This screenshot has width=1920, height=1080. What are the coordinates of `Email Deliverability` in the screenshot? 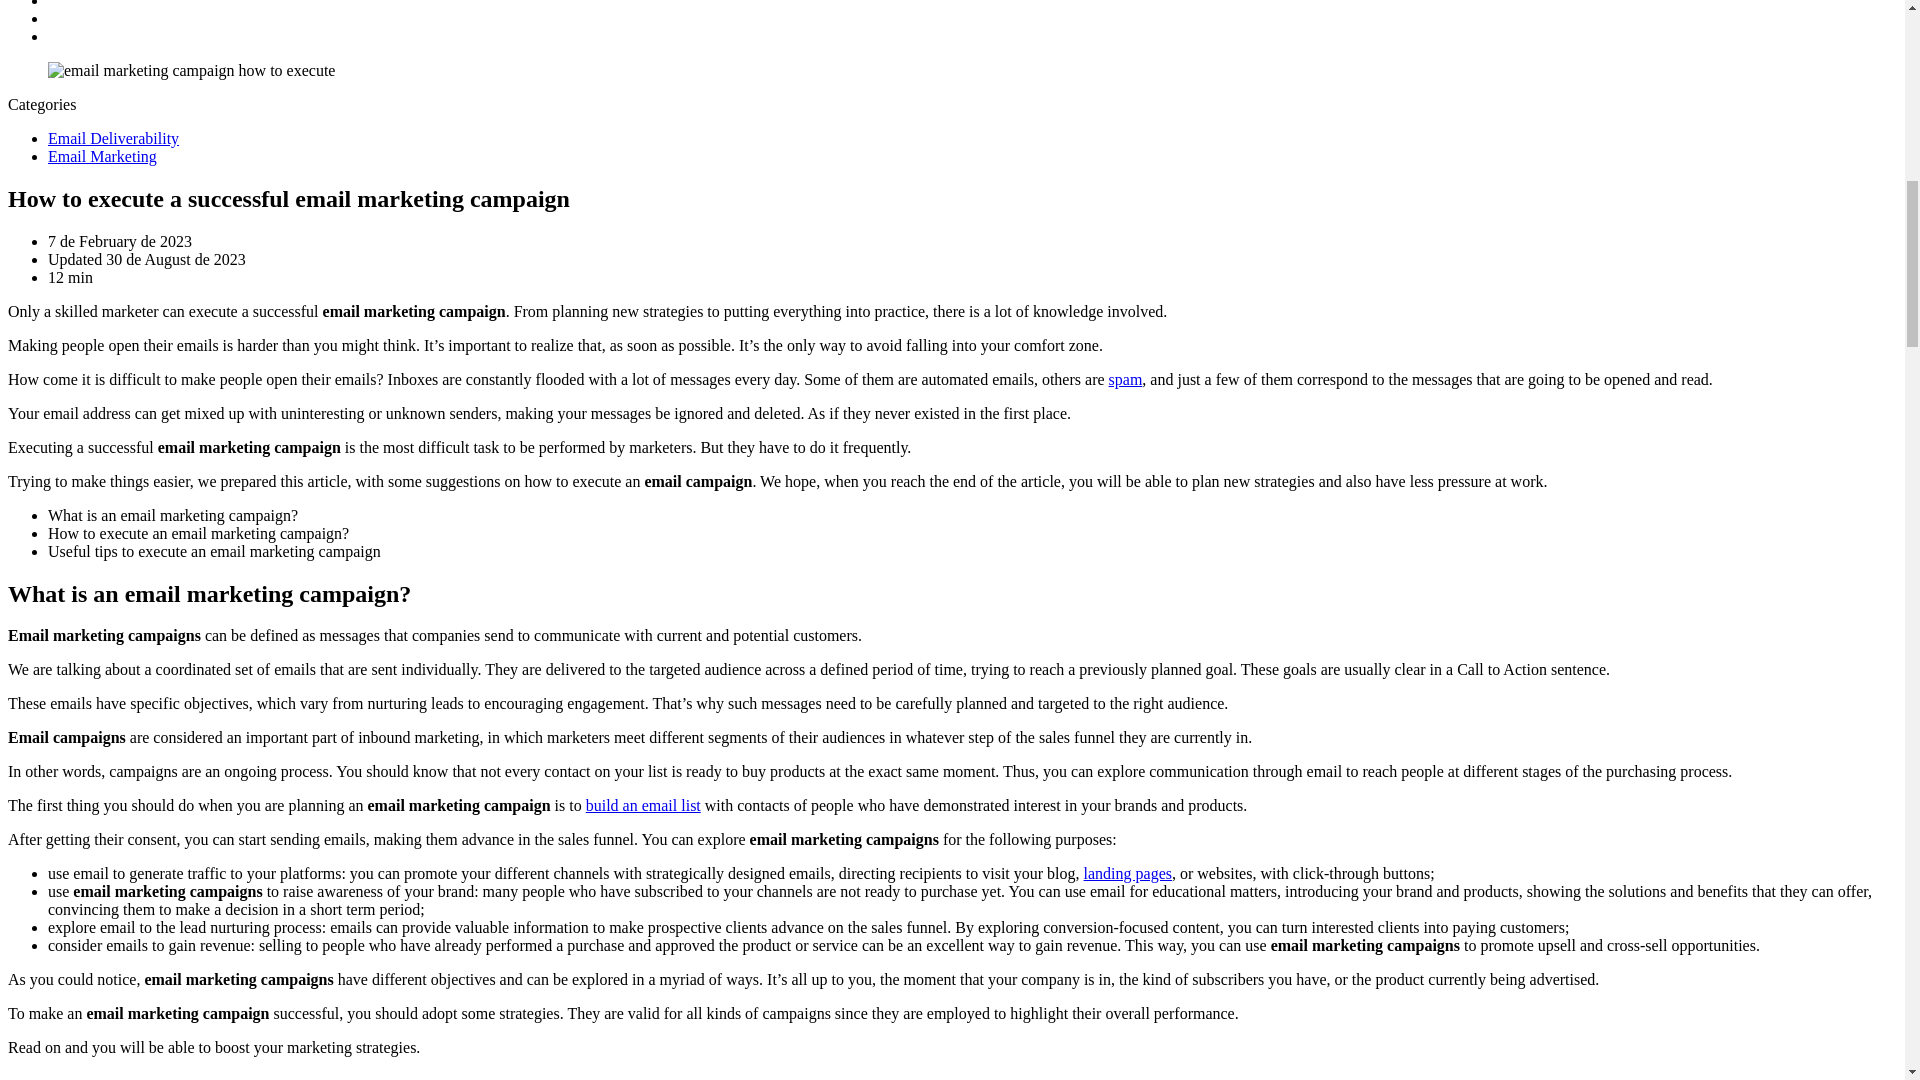 It's located at (113, 138).